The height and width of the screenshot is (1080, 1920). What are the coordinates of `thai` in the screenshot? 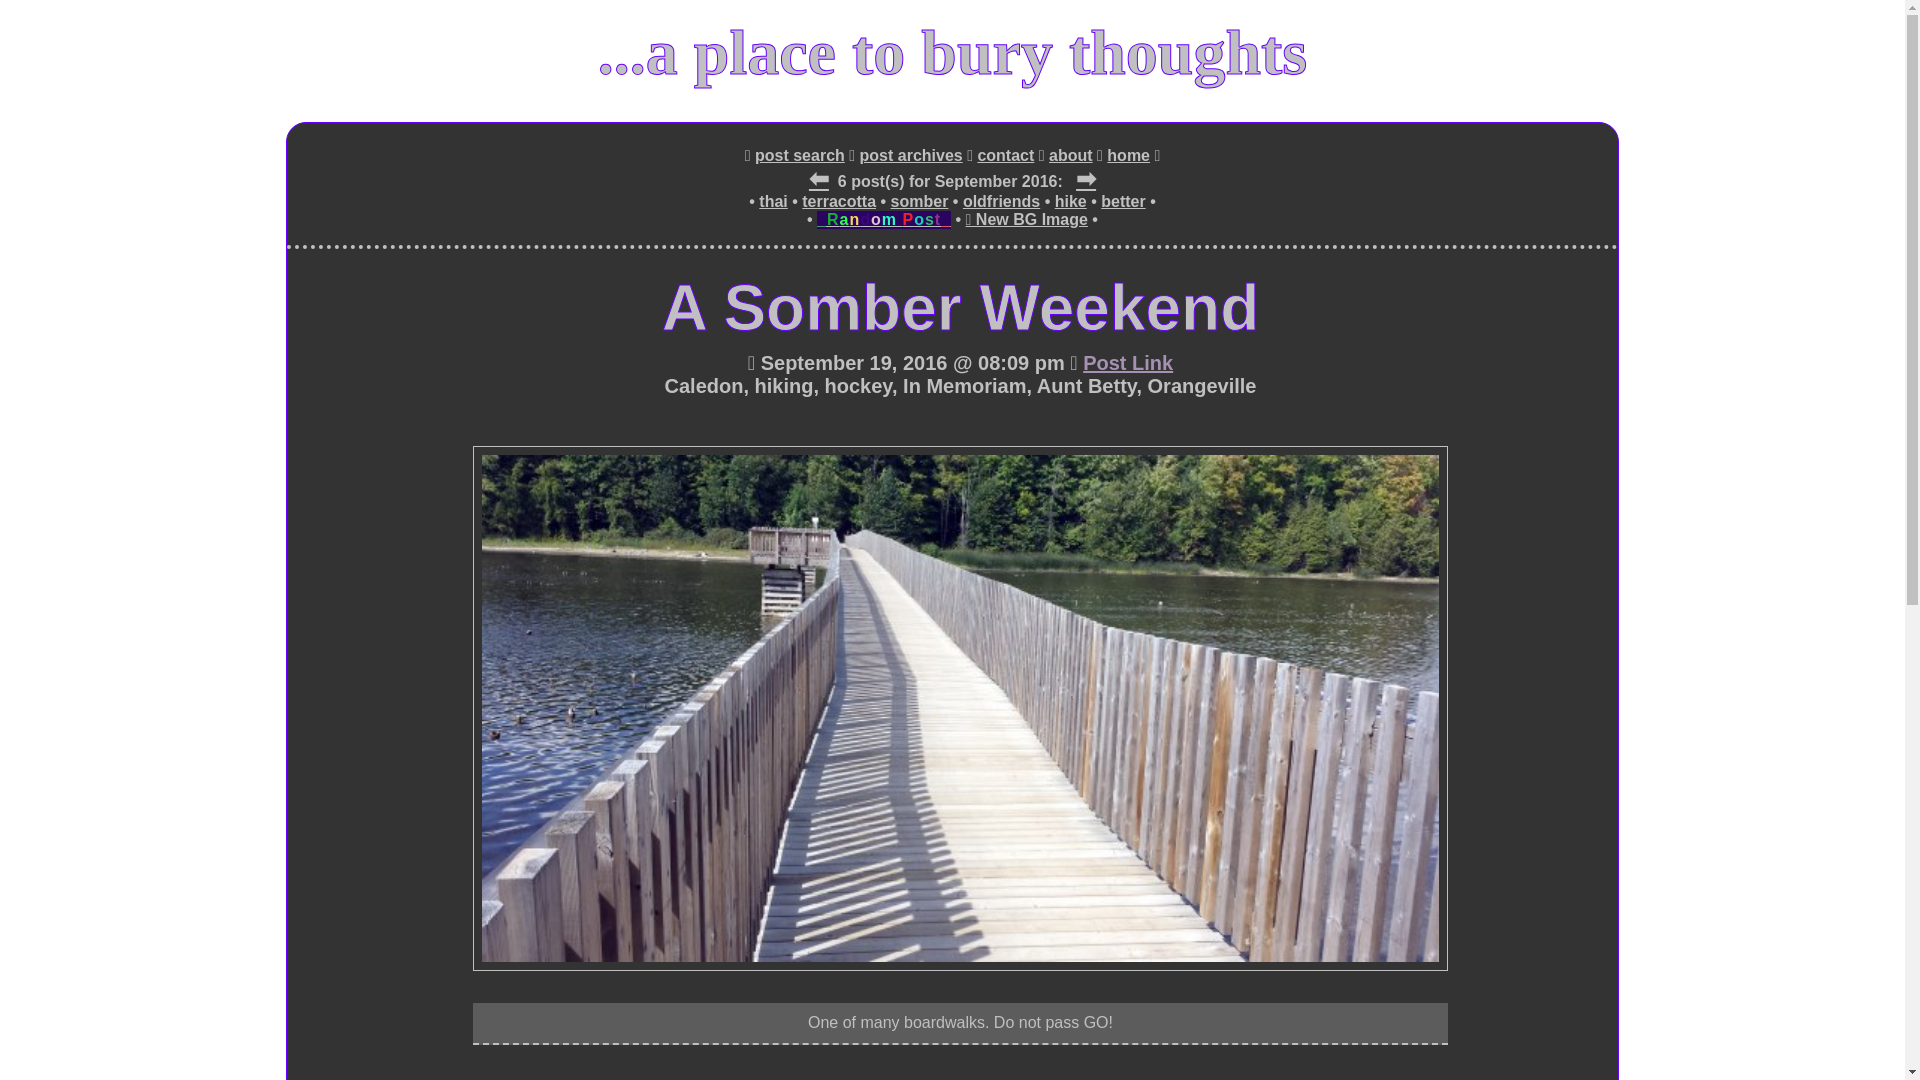 It's located at (772, 202).